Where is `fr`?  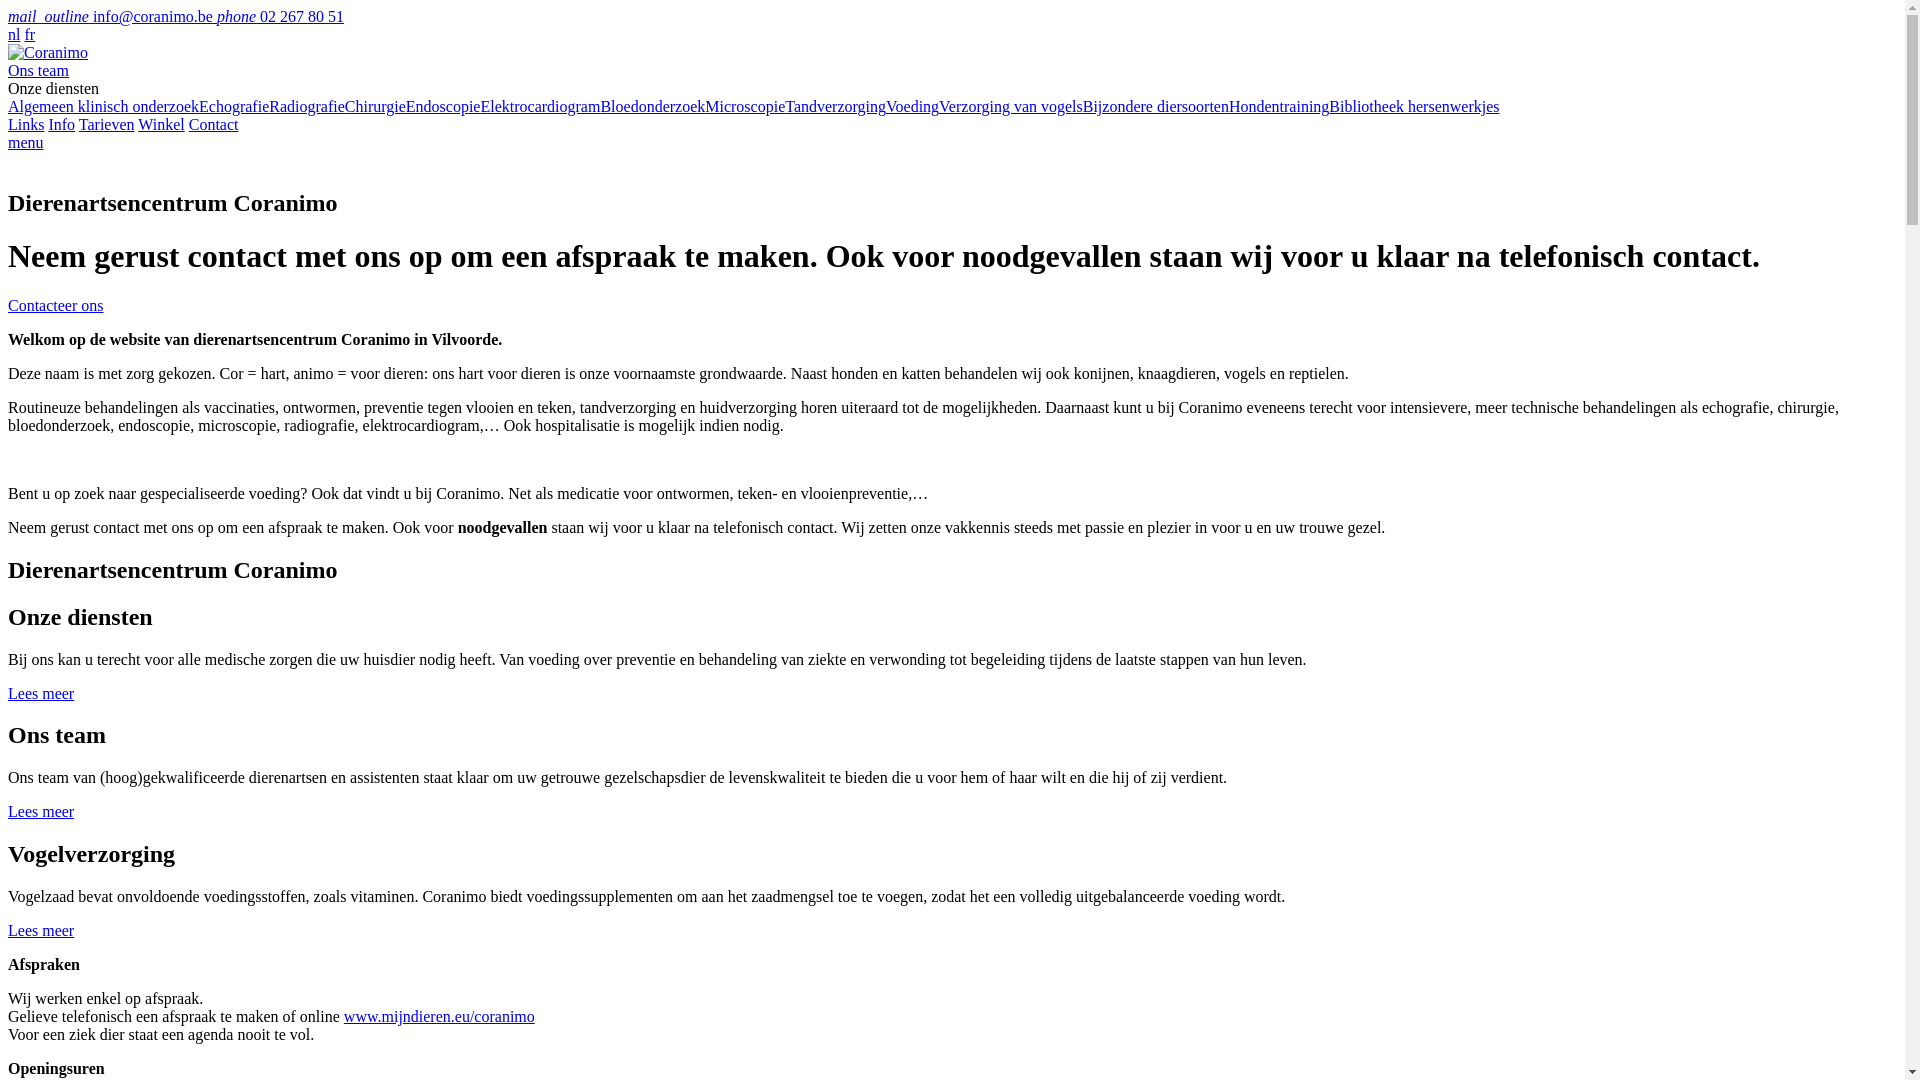 fr is located at coordinates (30, 34).